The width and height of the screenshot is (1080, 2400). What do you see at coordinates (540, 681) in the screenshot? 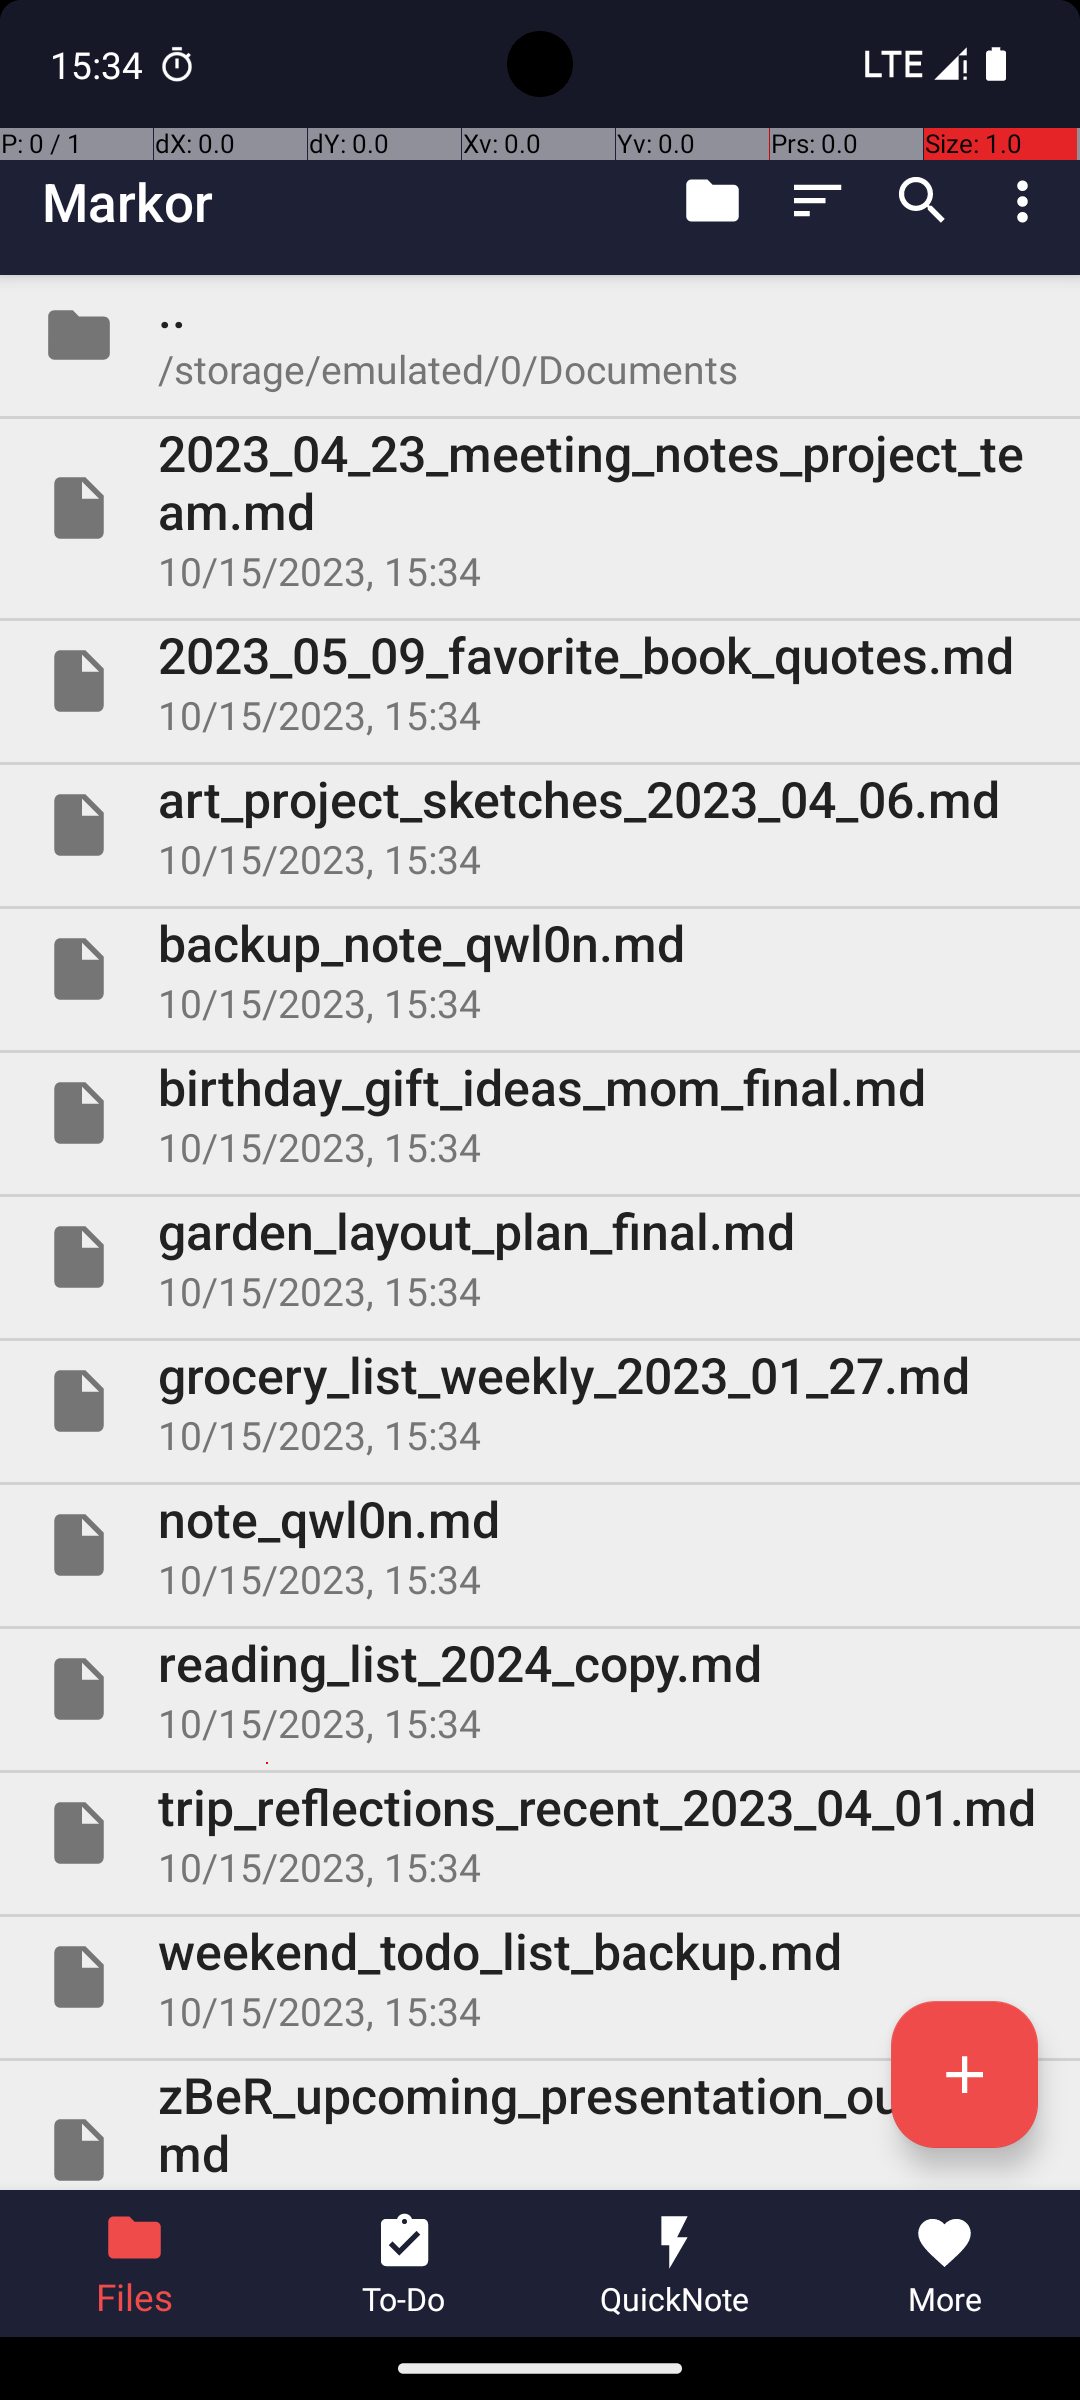
I see `File 2023_05_09_favorite_book_quotes.md ` at bounding box center [540, 681].